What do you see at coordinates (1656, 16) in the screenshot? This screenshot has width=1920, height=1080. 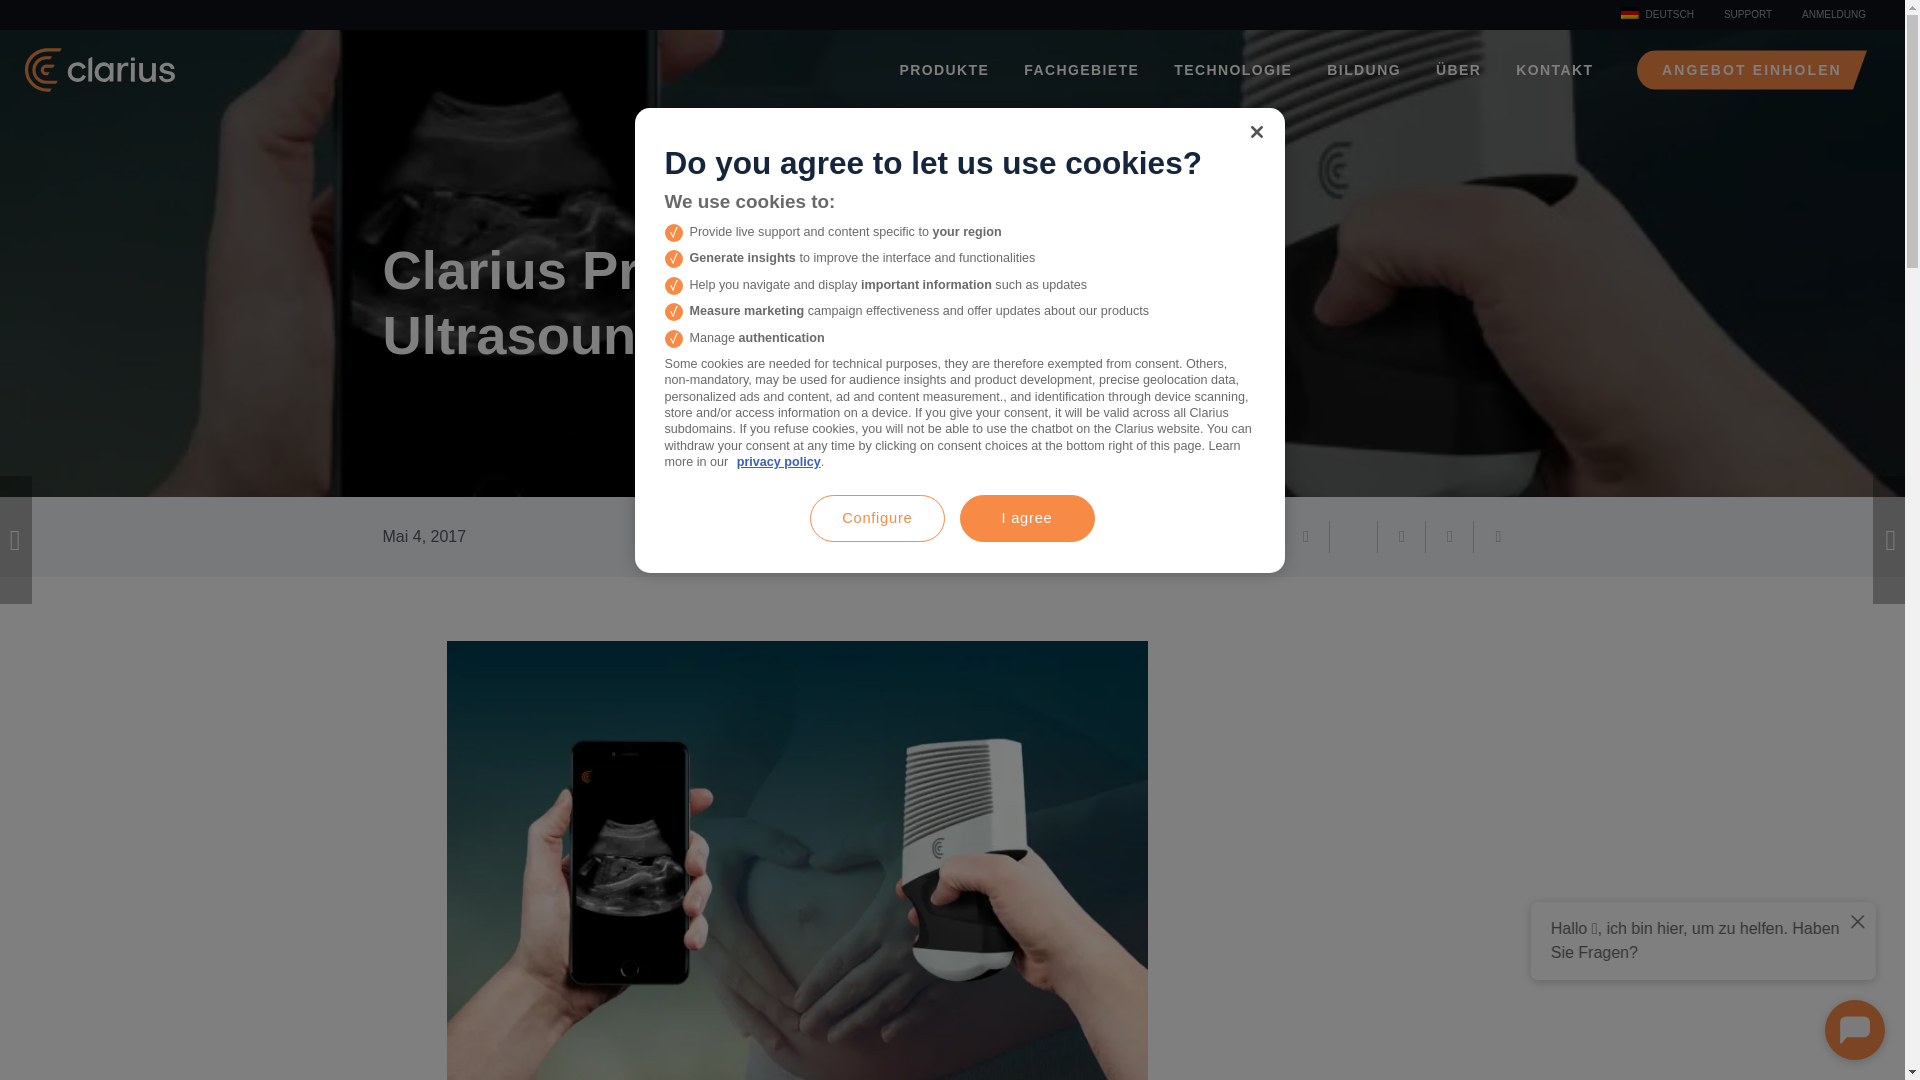 I see `Deutsch` at bounding box center [1656, 16].